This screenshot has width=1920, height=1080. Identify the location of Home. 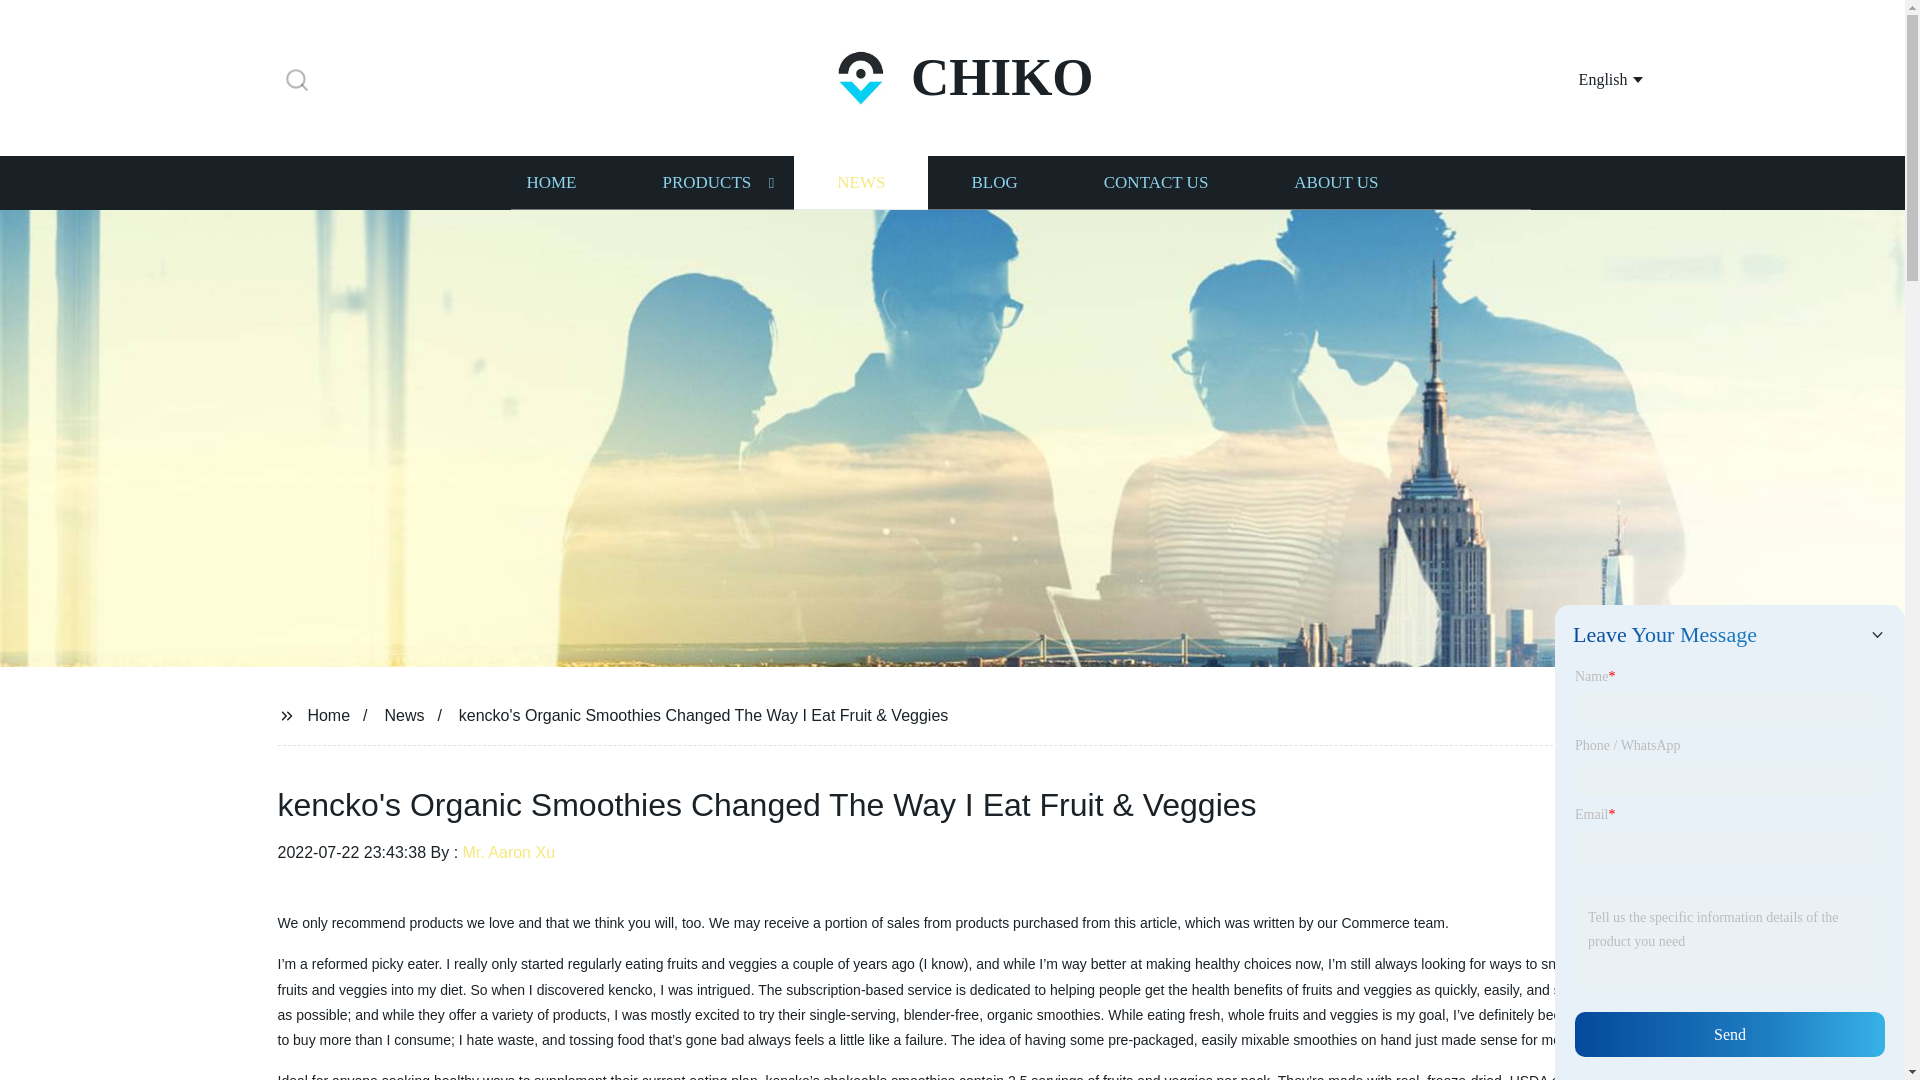
(328, 714).